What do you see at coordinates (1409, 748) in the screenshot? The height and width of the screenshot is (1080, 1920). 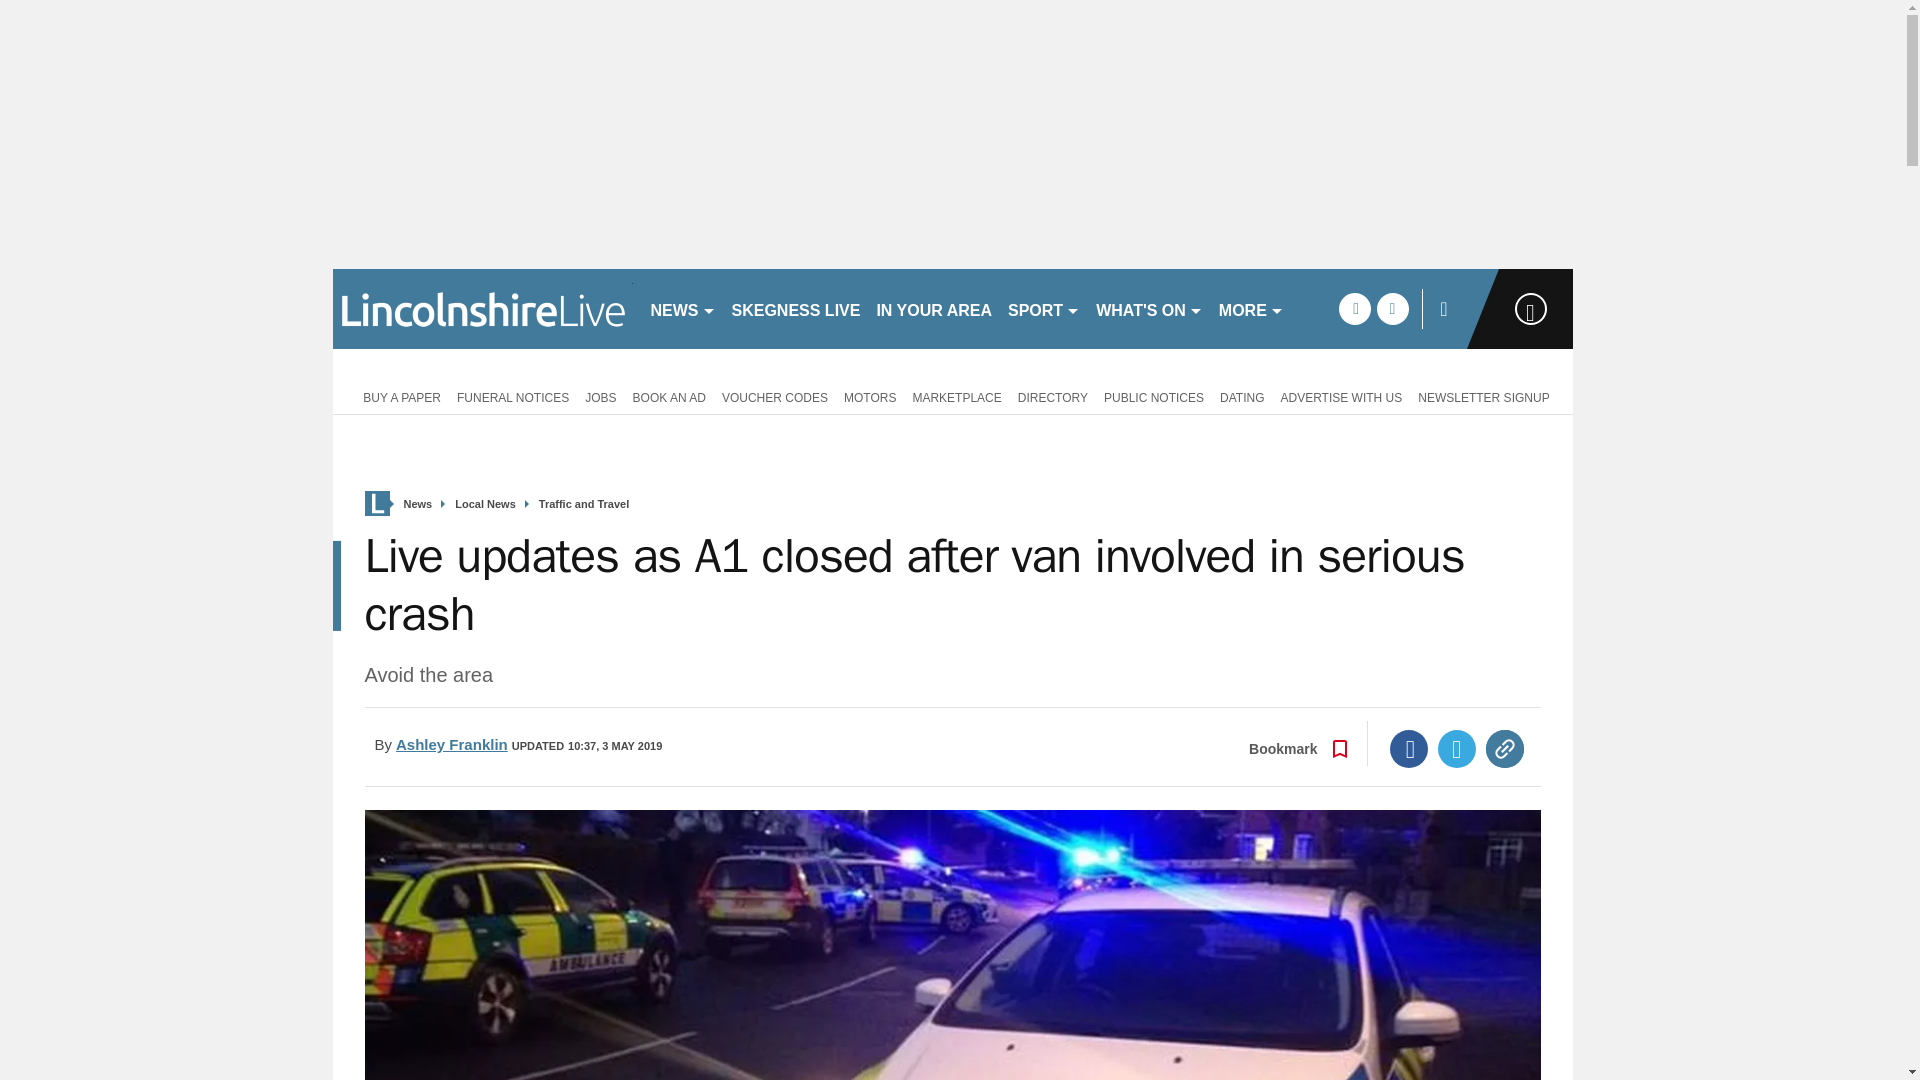 I see `Facebook` at bounding box center [1409, 748].